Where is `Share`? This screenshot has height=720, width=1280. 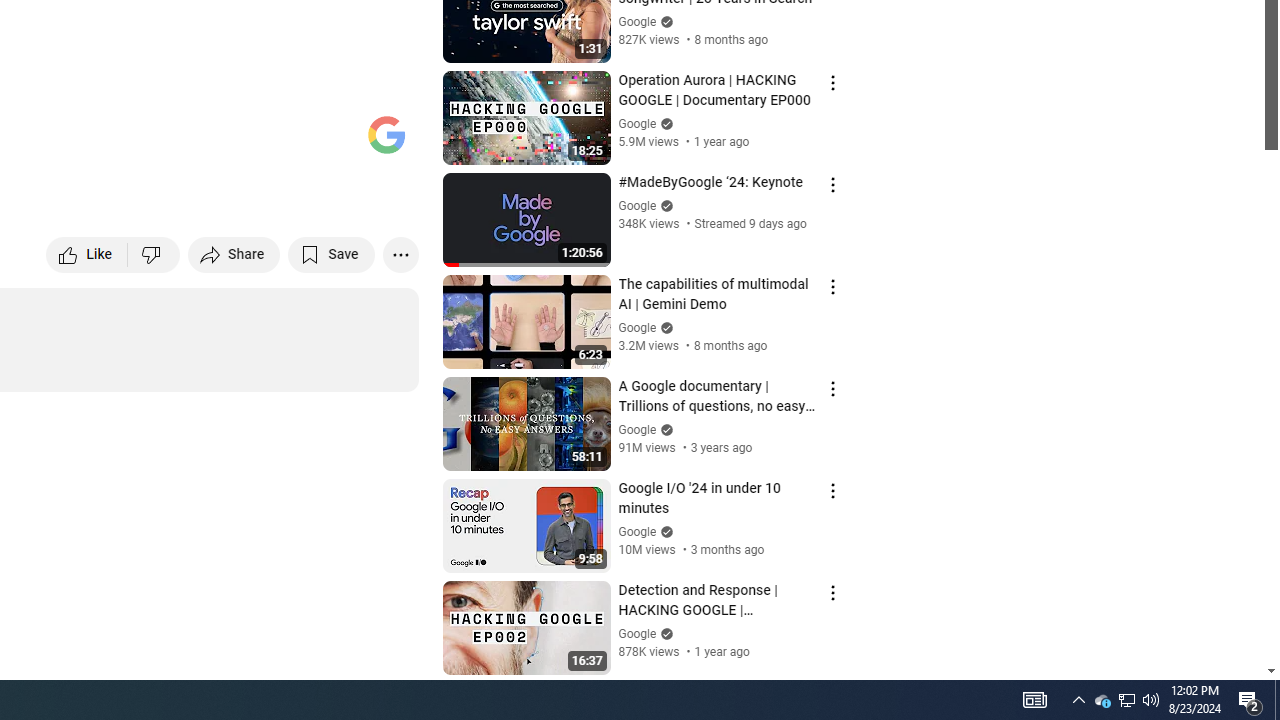
Share is located at coordinates (234, 254).